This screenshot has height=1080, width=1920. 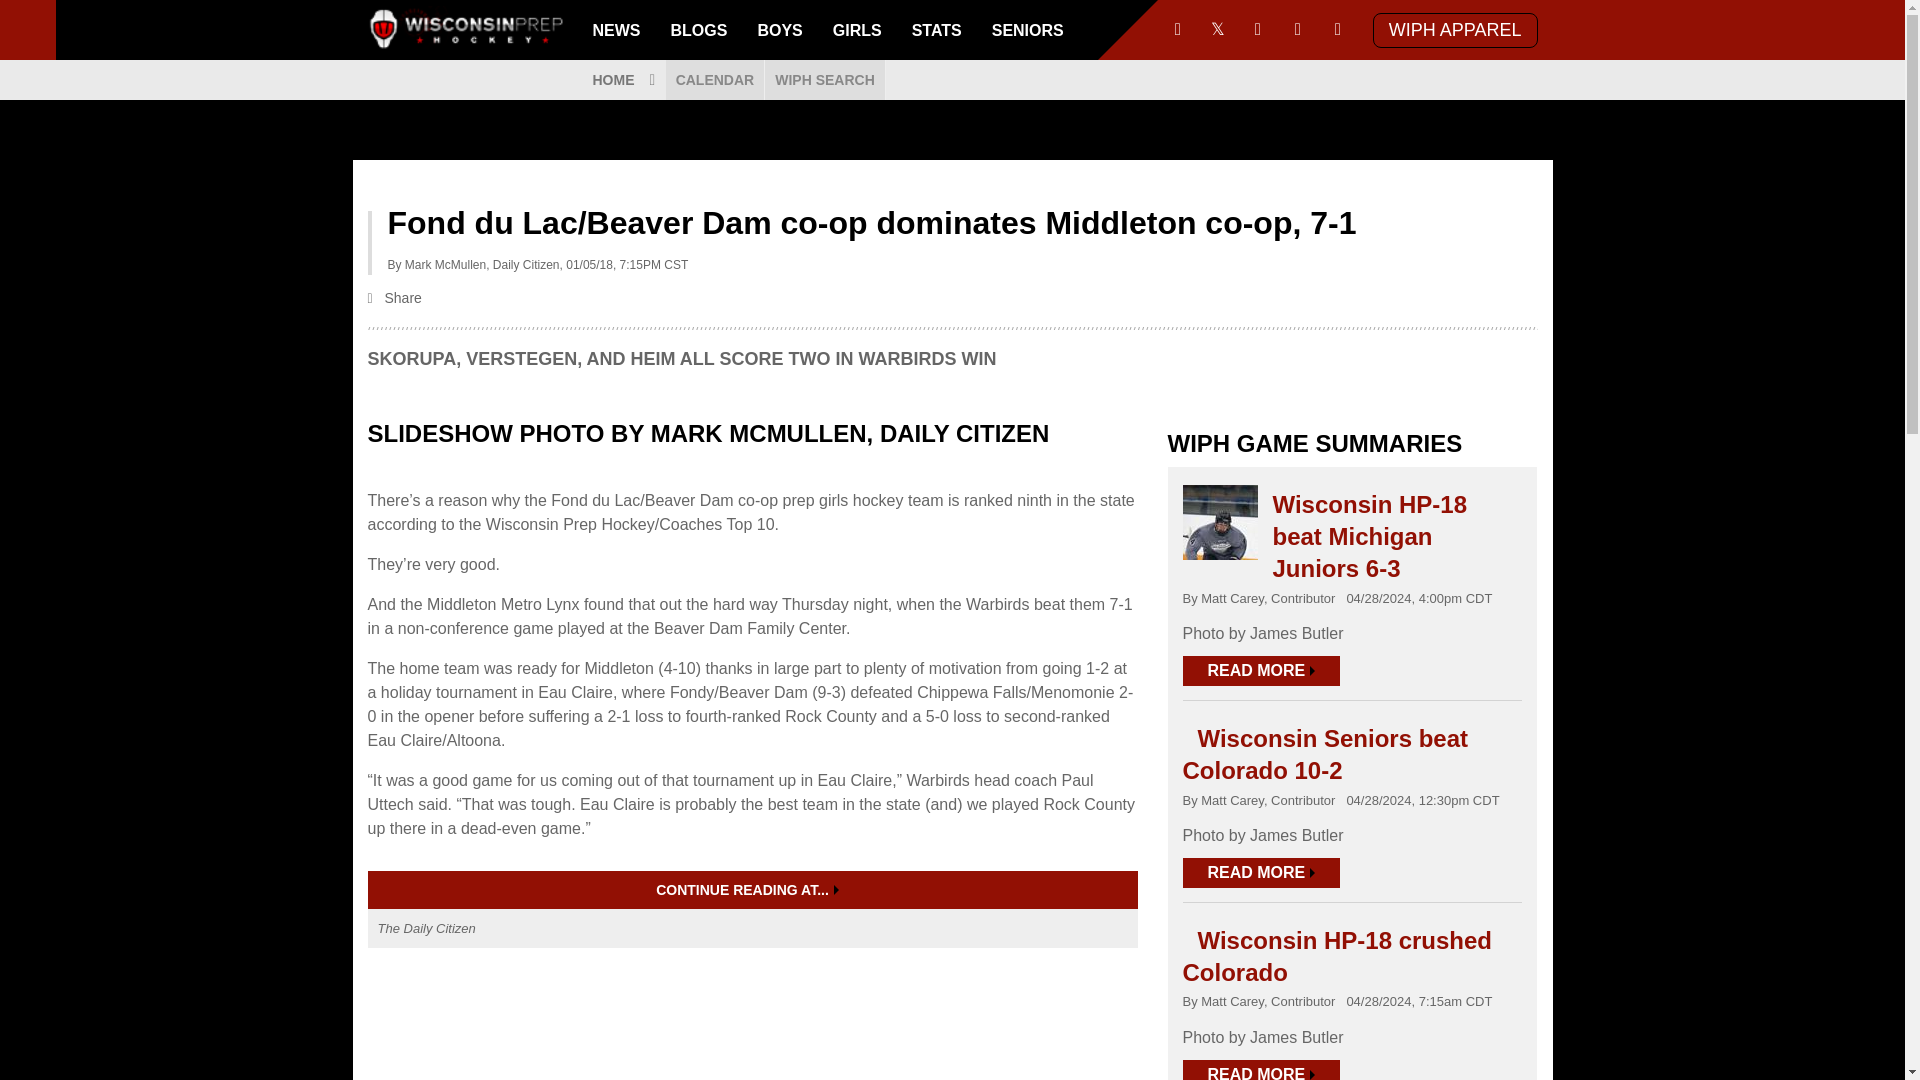 What do you see at coordinates (936, 30) in the screenshot?
I see `STATS` at bounding box center [936, 30].